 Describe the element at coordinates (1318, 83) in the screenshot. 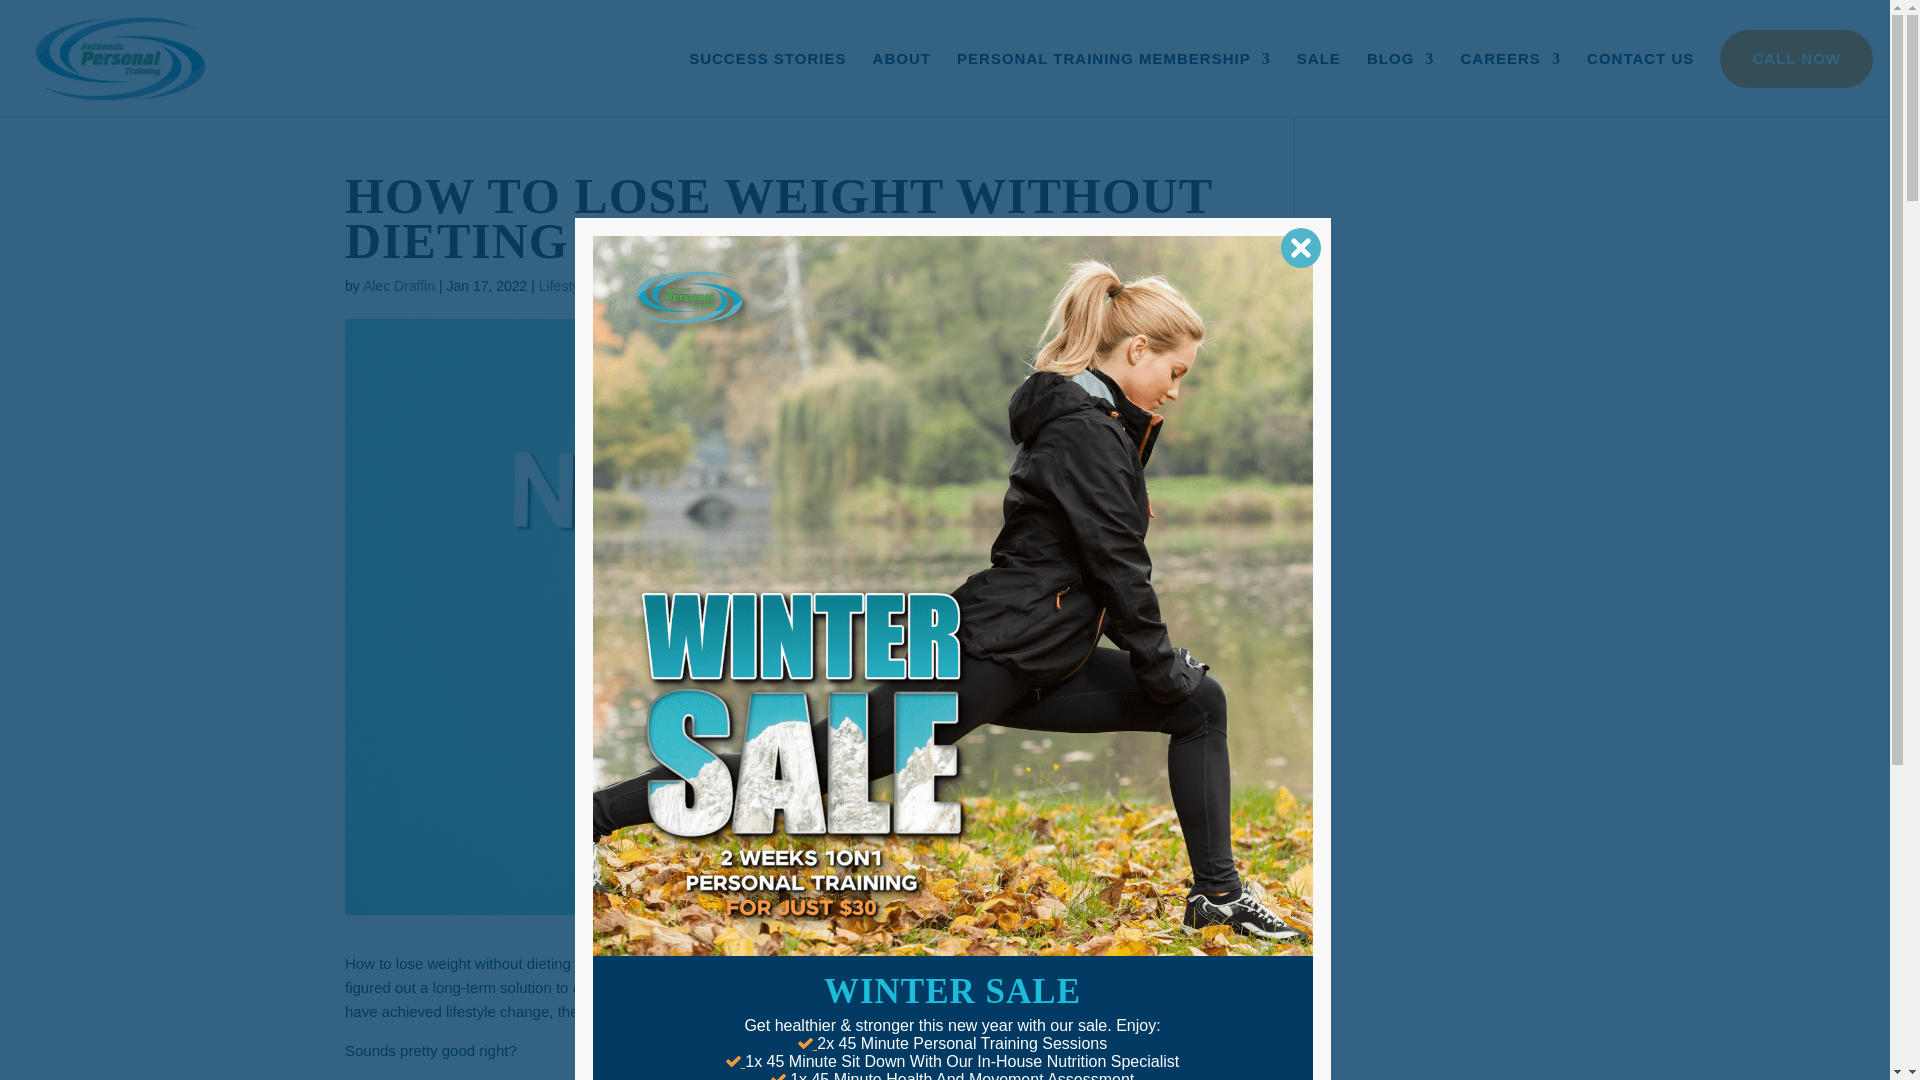

I see `SALE` at that location.